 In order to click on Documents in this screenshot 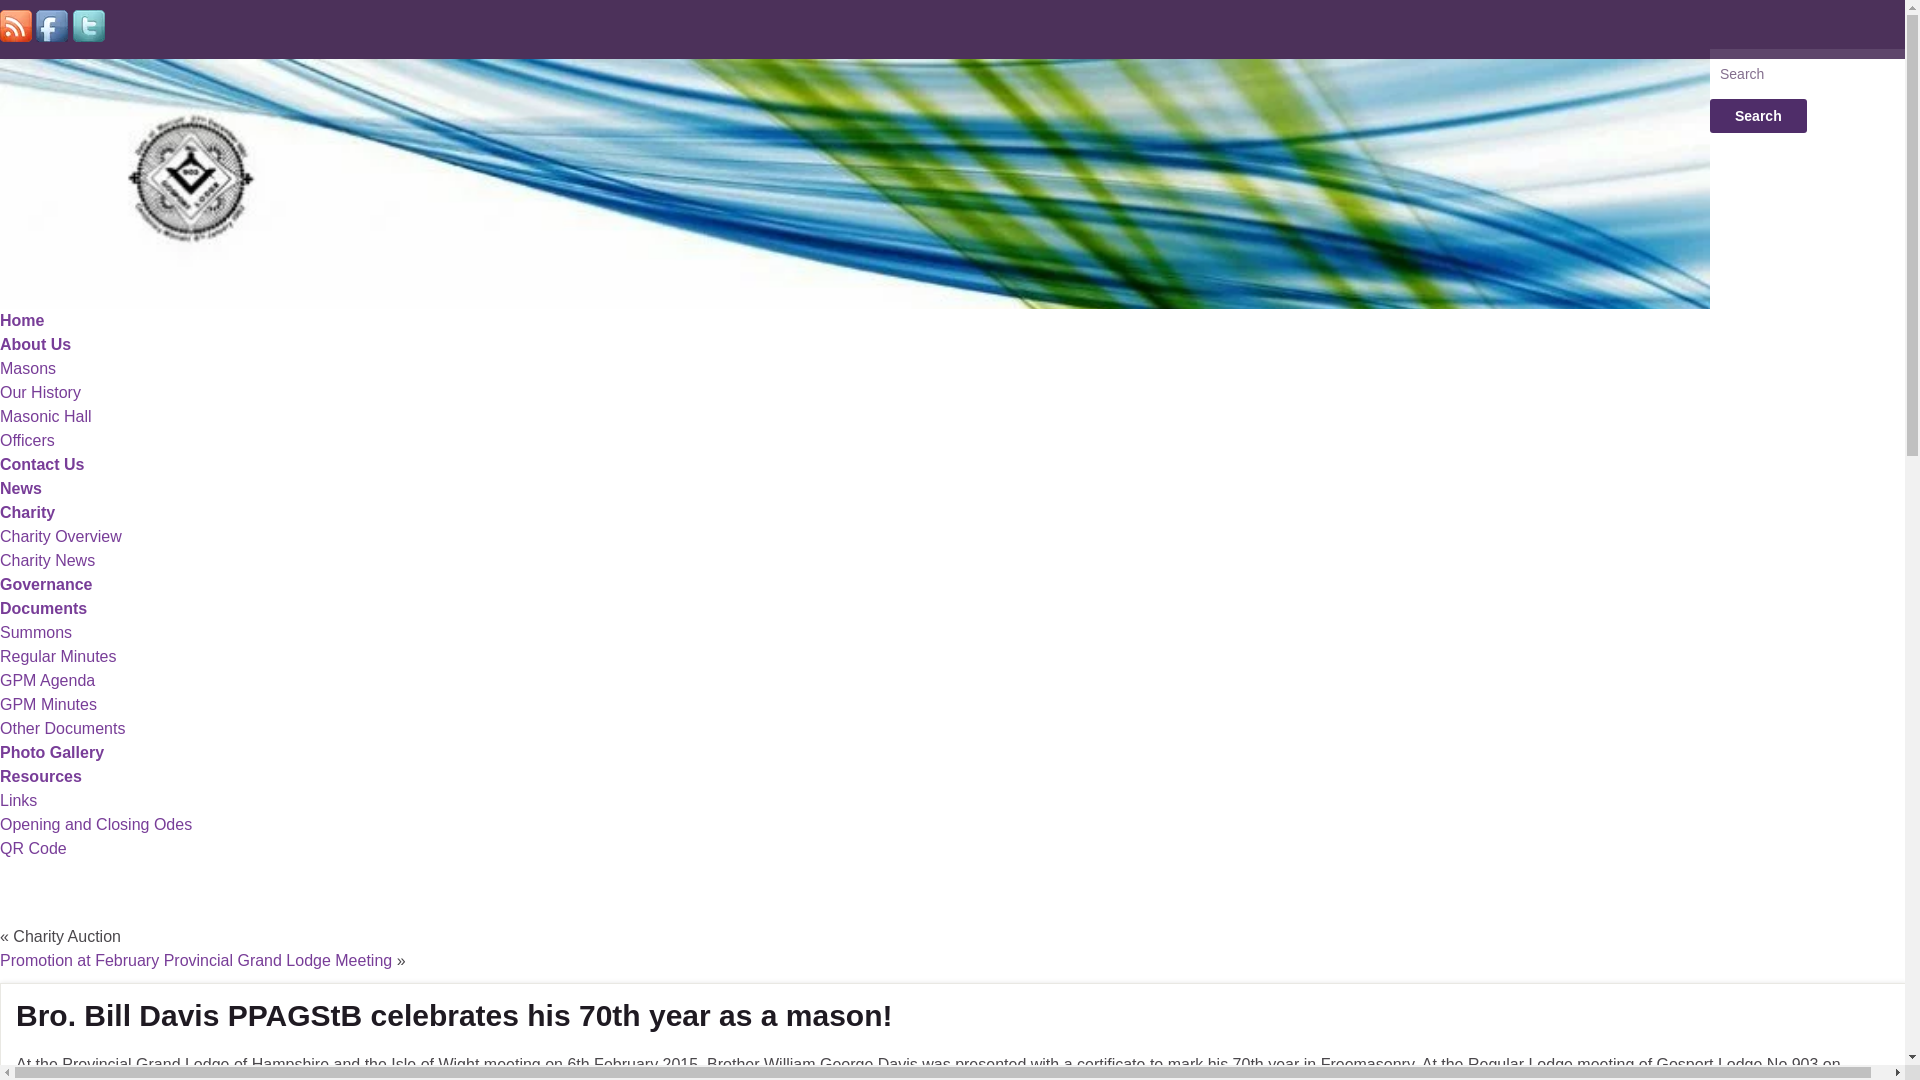, I will do `click(43, 608)`.